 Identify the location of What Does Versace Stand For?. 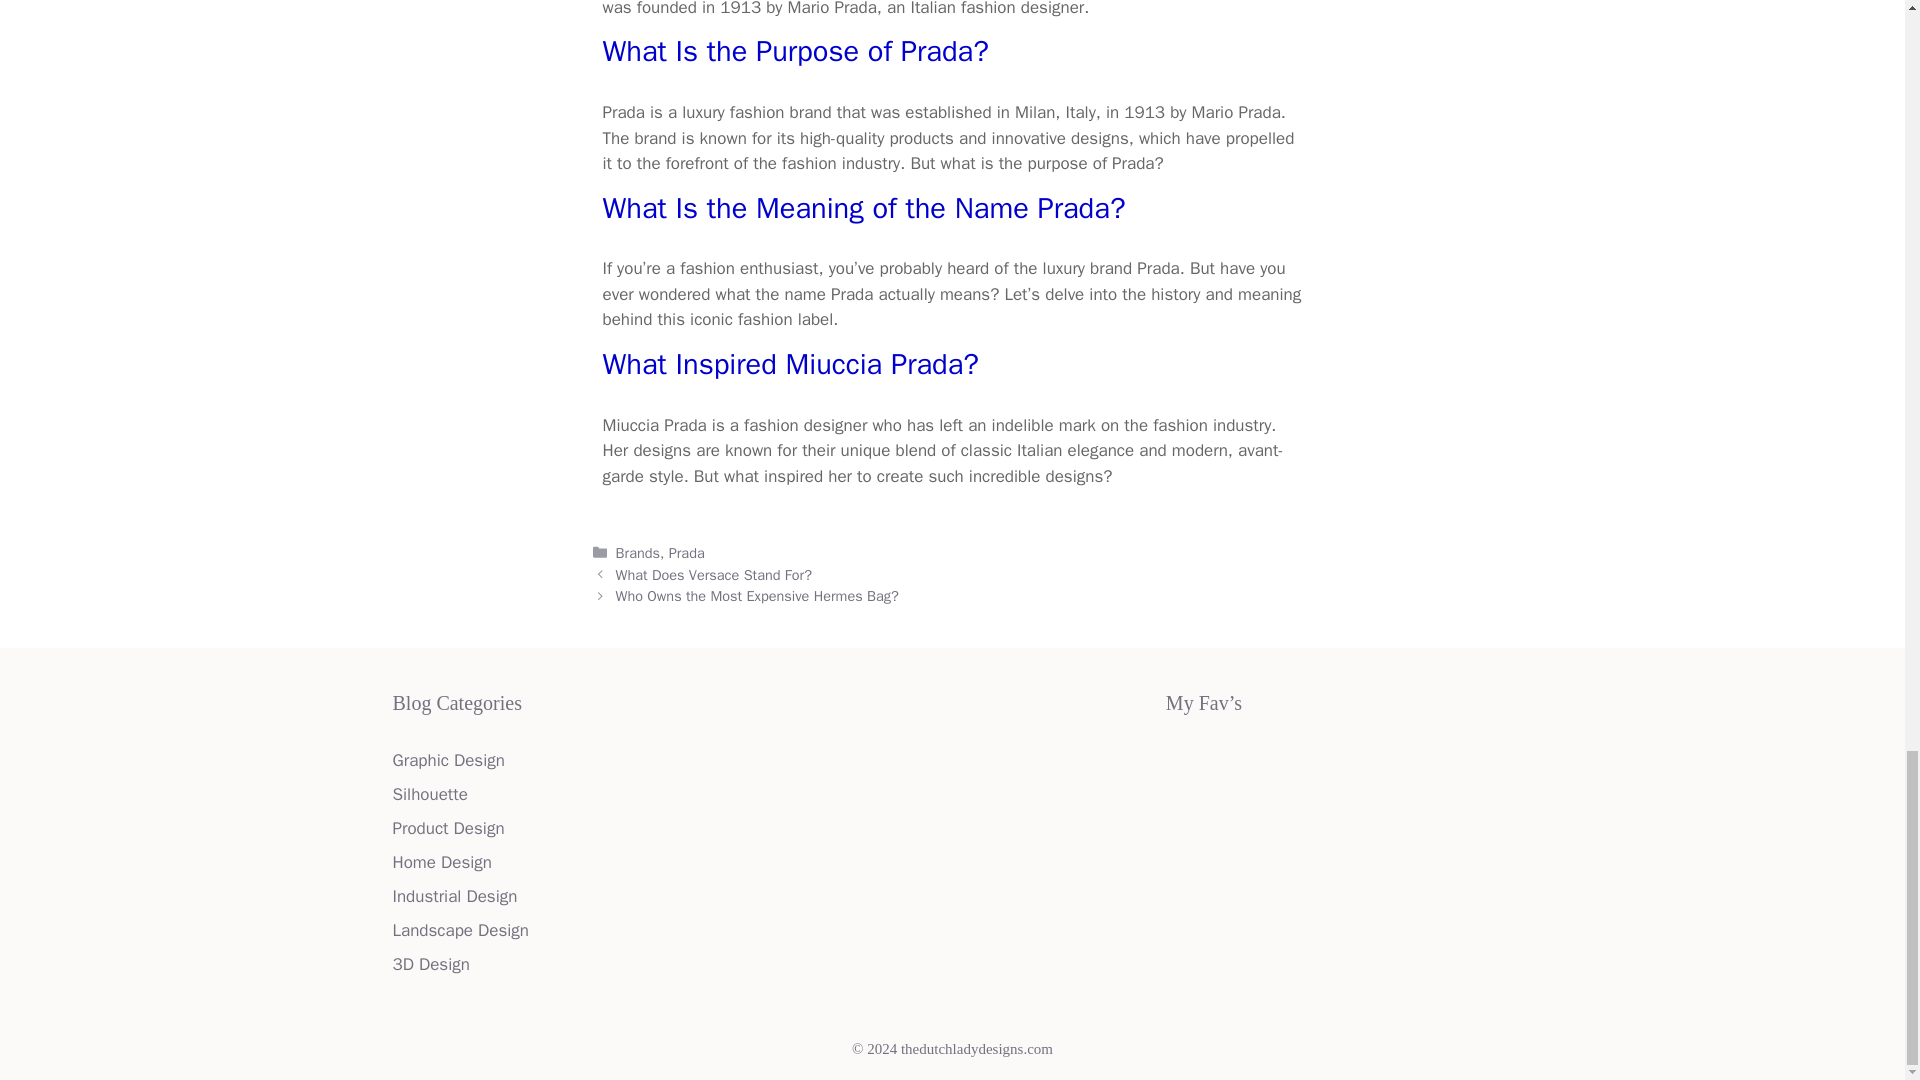
(714, 574).